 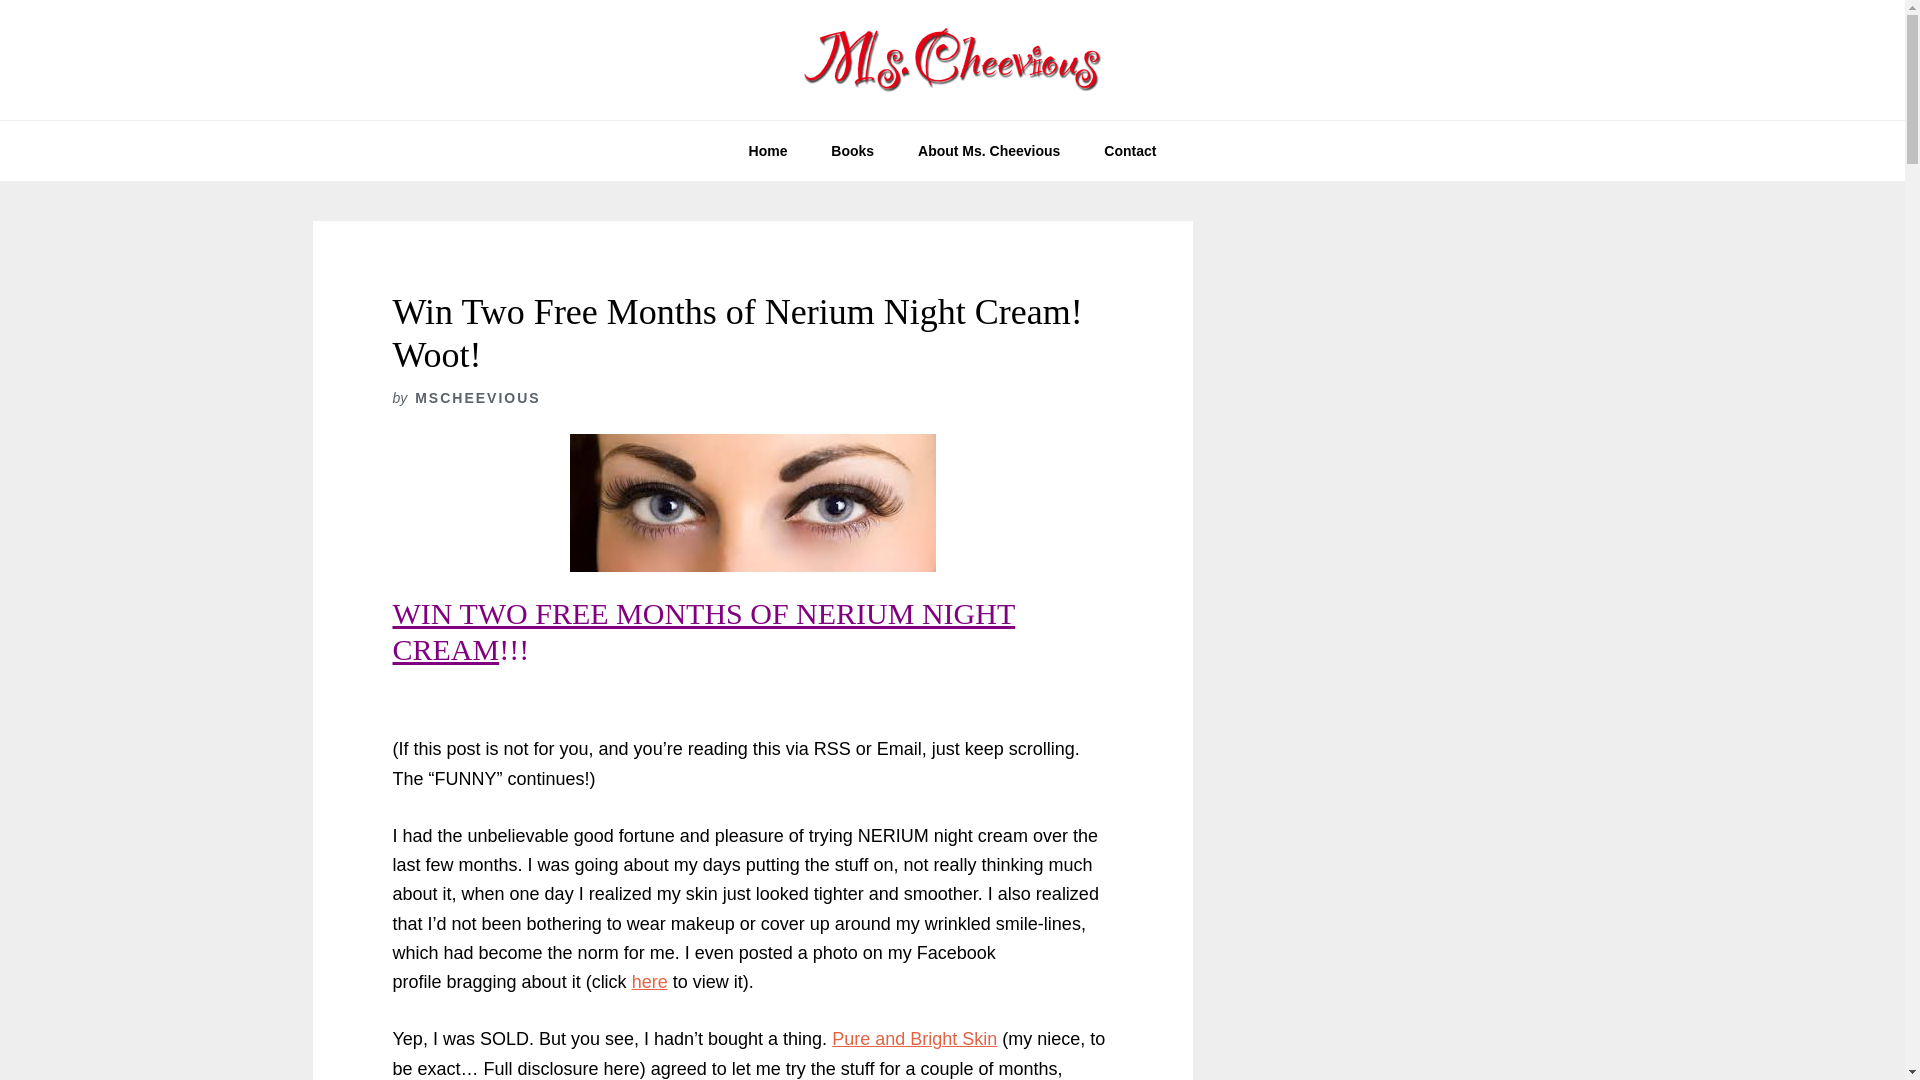 I want to click on About Ms. Cheevious, so click(x=988, y=150).